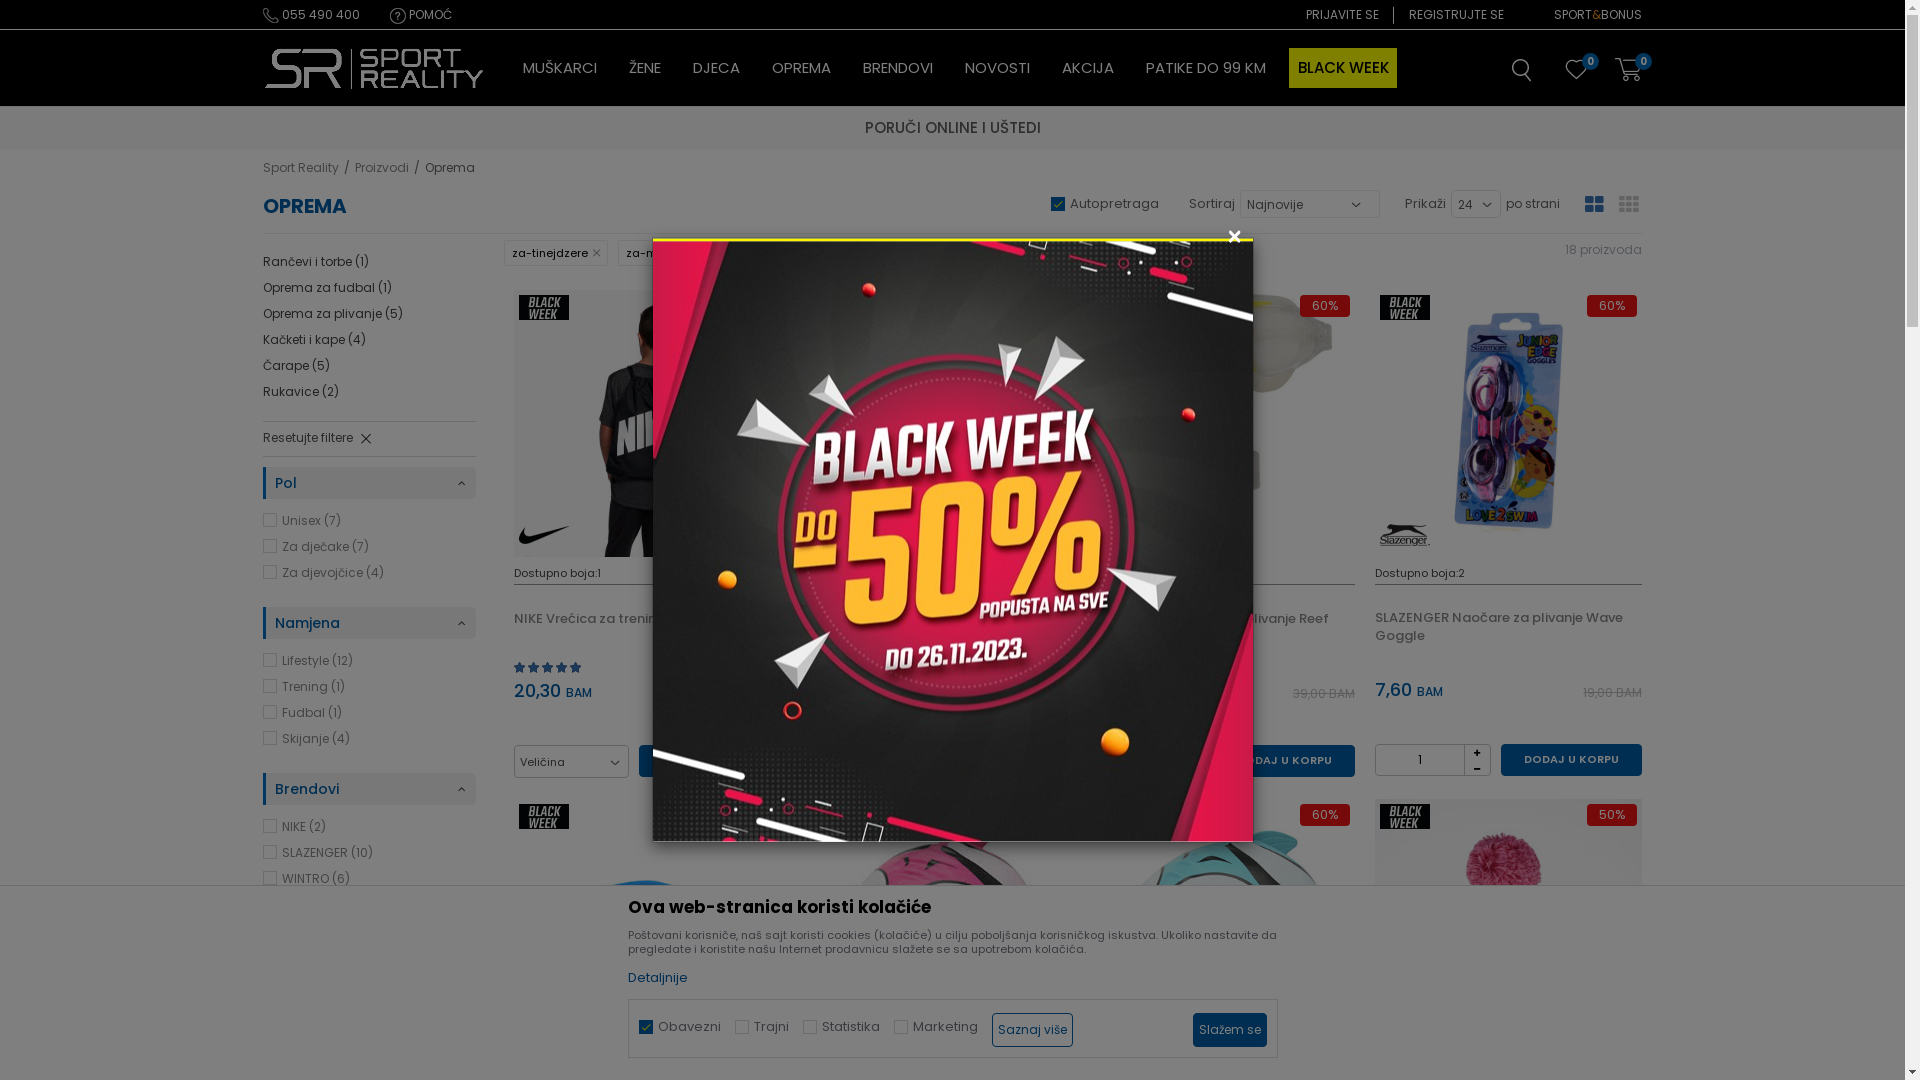 The image size is (1920, 1080). What do you see at coordinates (368, 439) in the screenshot?
I see `Resetujte filtere` at bounding box center [368, 439].